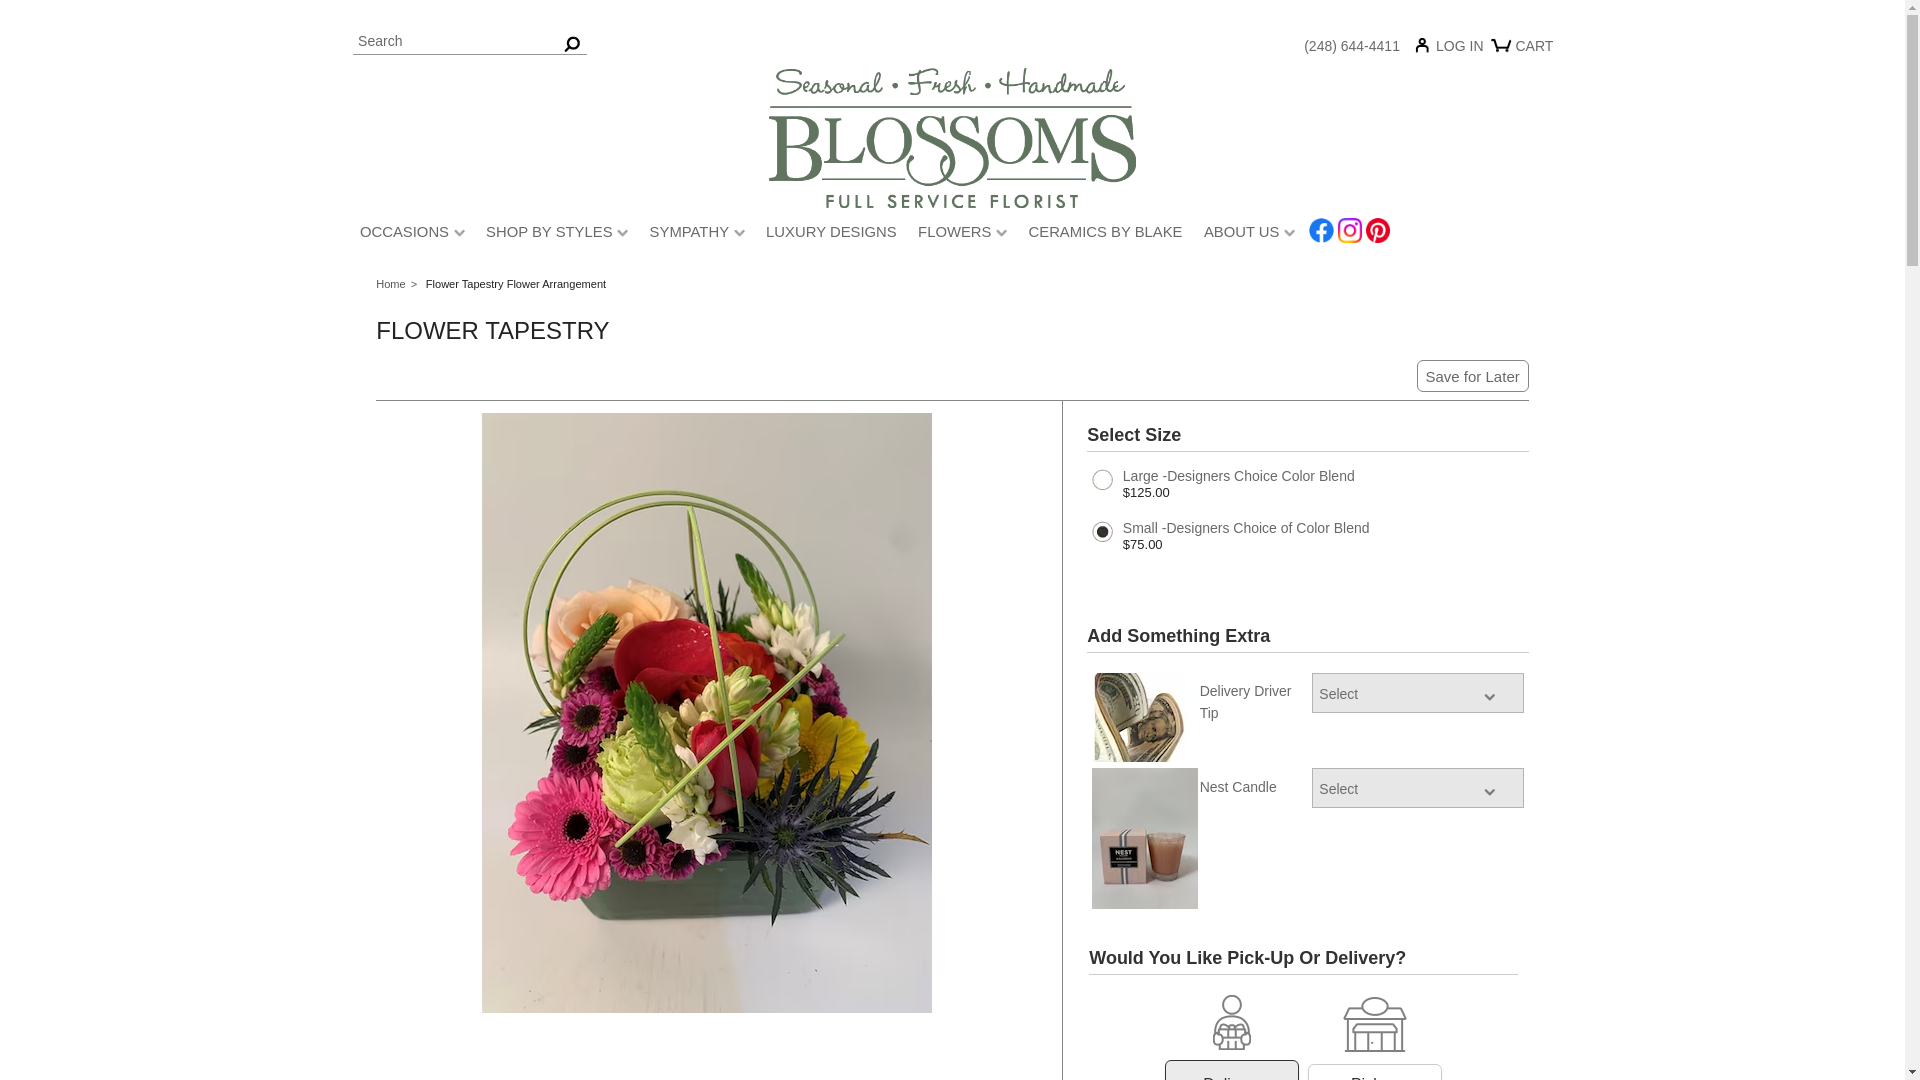 The width and height of the screenshot is (1920, 1080). What do you see at coordinates (556, 234) in the screenshot?
I see `SHOP BY STYLES` at bounding box center [556, 234].